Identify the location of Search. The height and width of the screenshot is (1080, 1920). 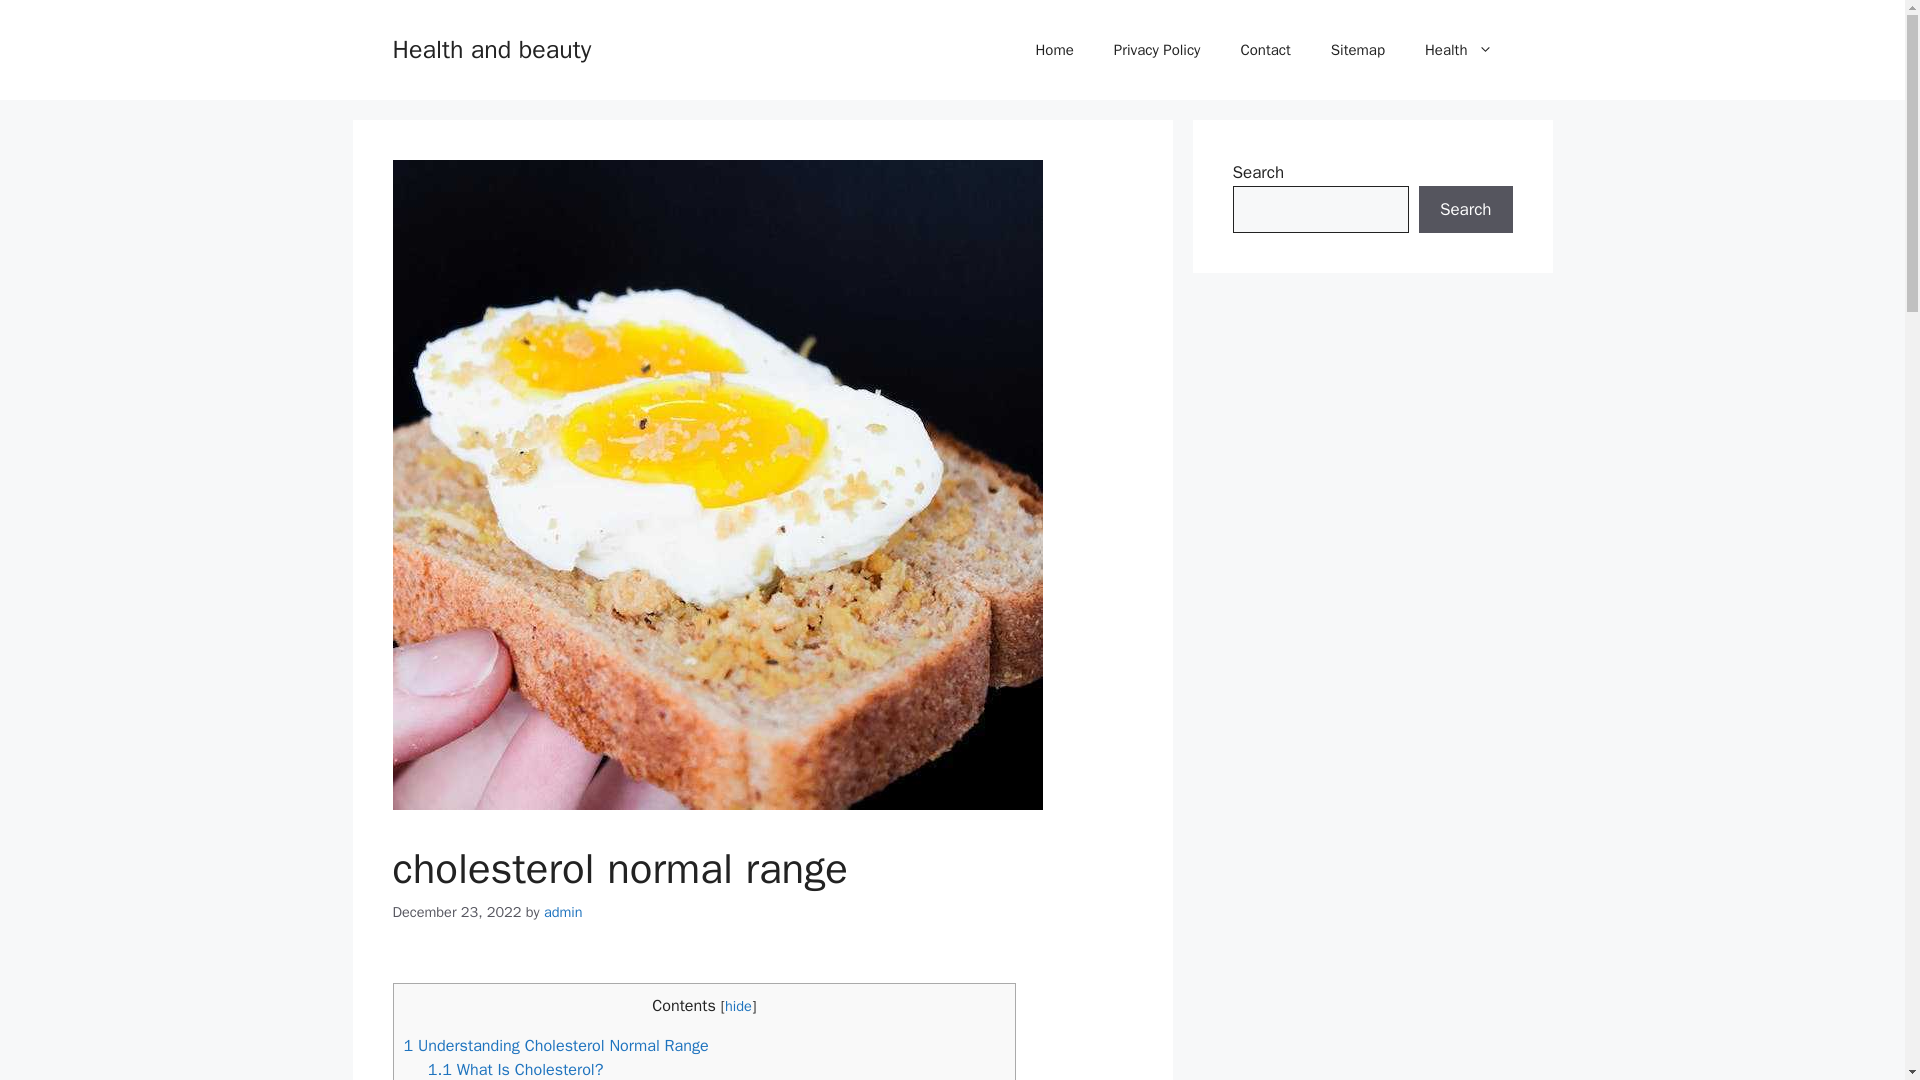
(1465, 210).